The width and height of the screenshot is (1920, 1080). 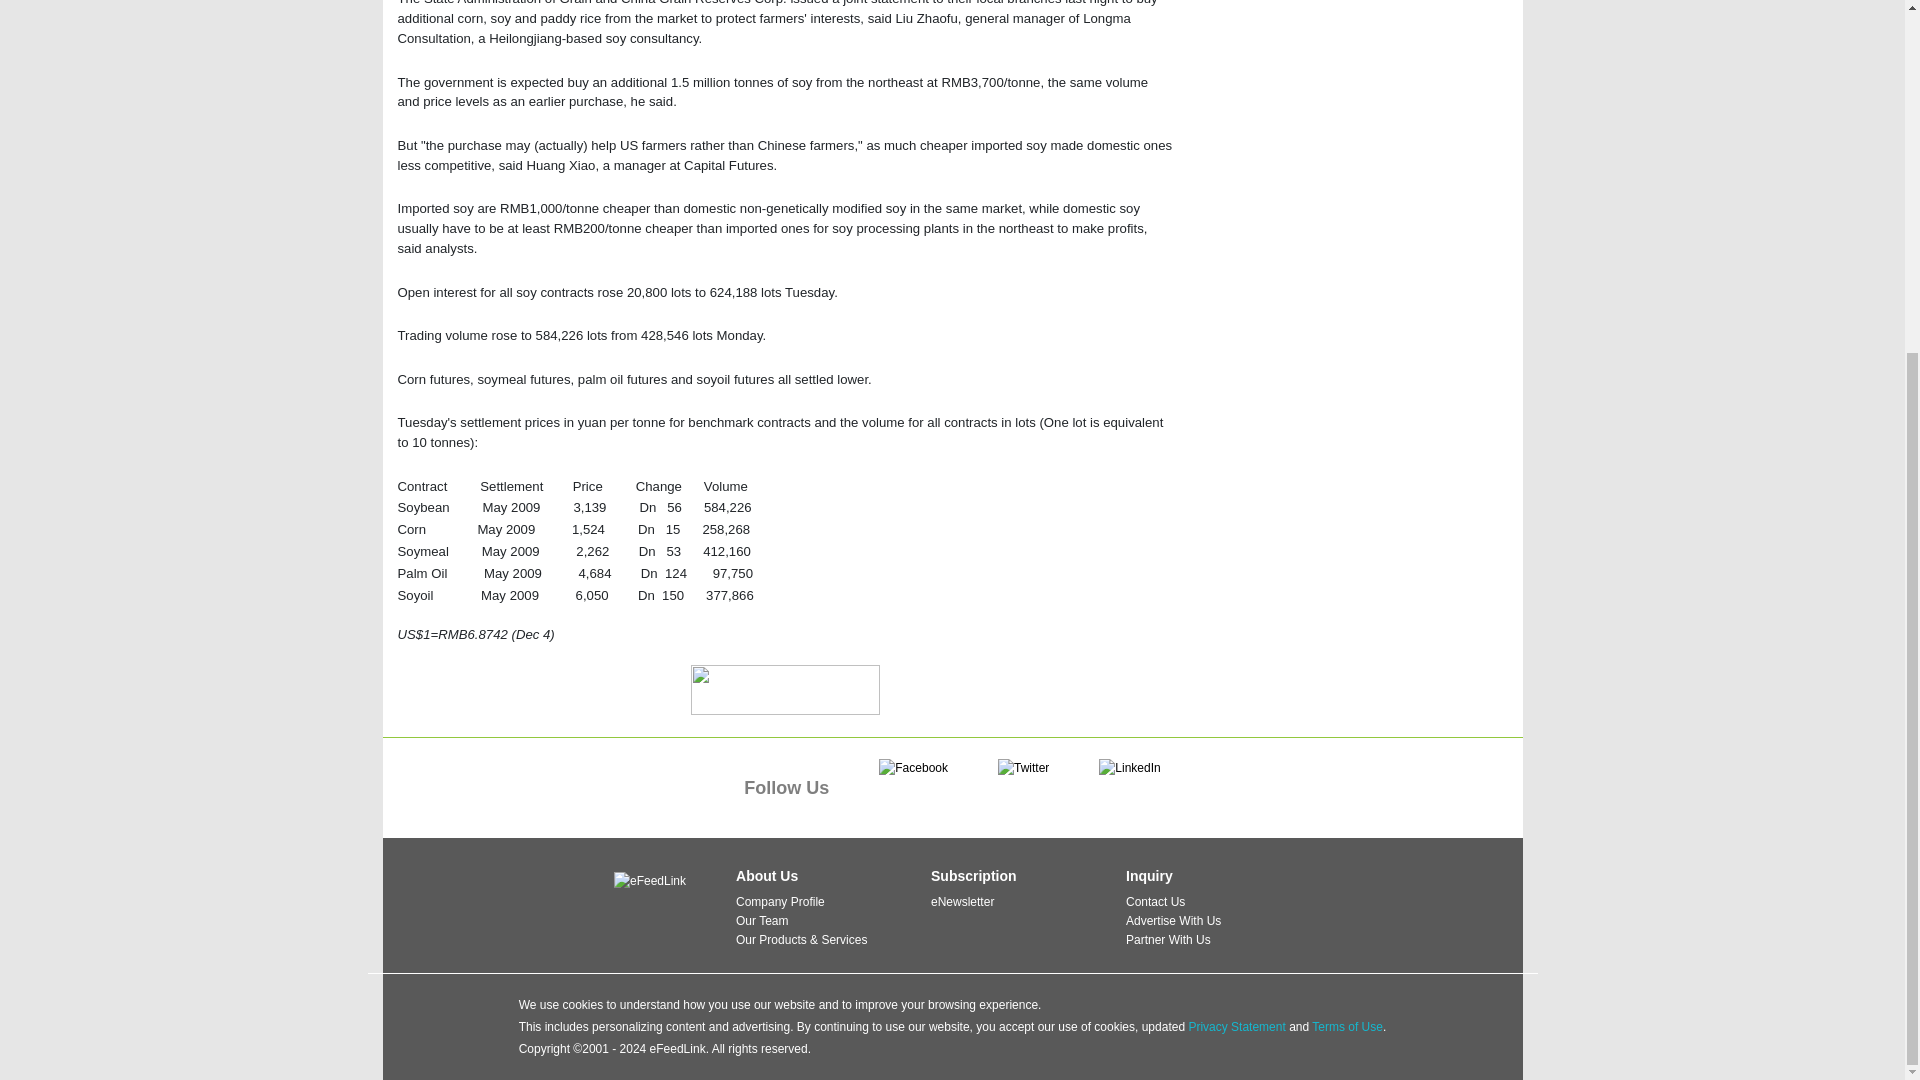 What do you see at coordinates (1173, 920) in the screenshot?
I see `Advertise With Us` at bounding box center [1173, 920].